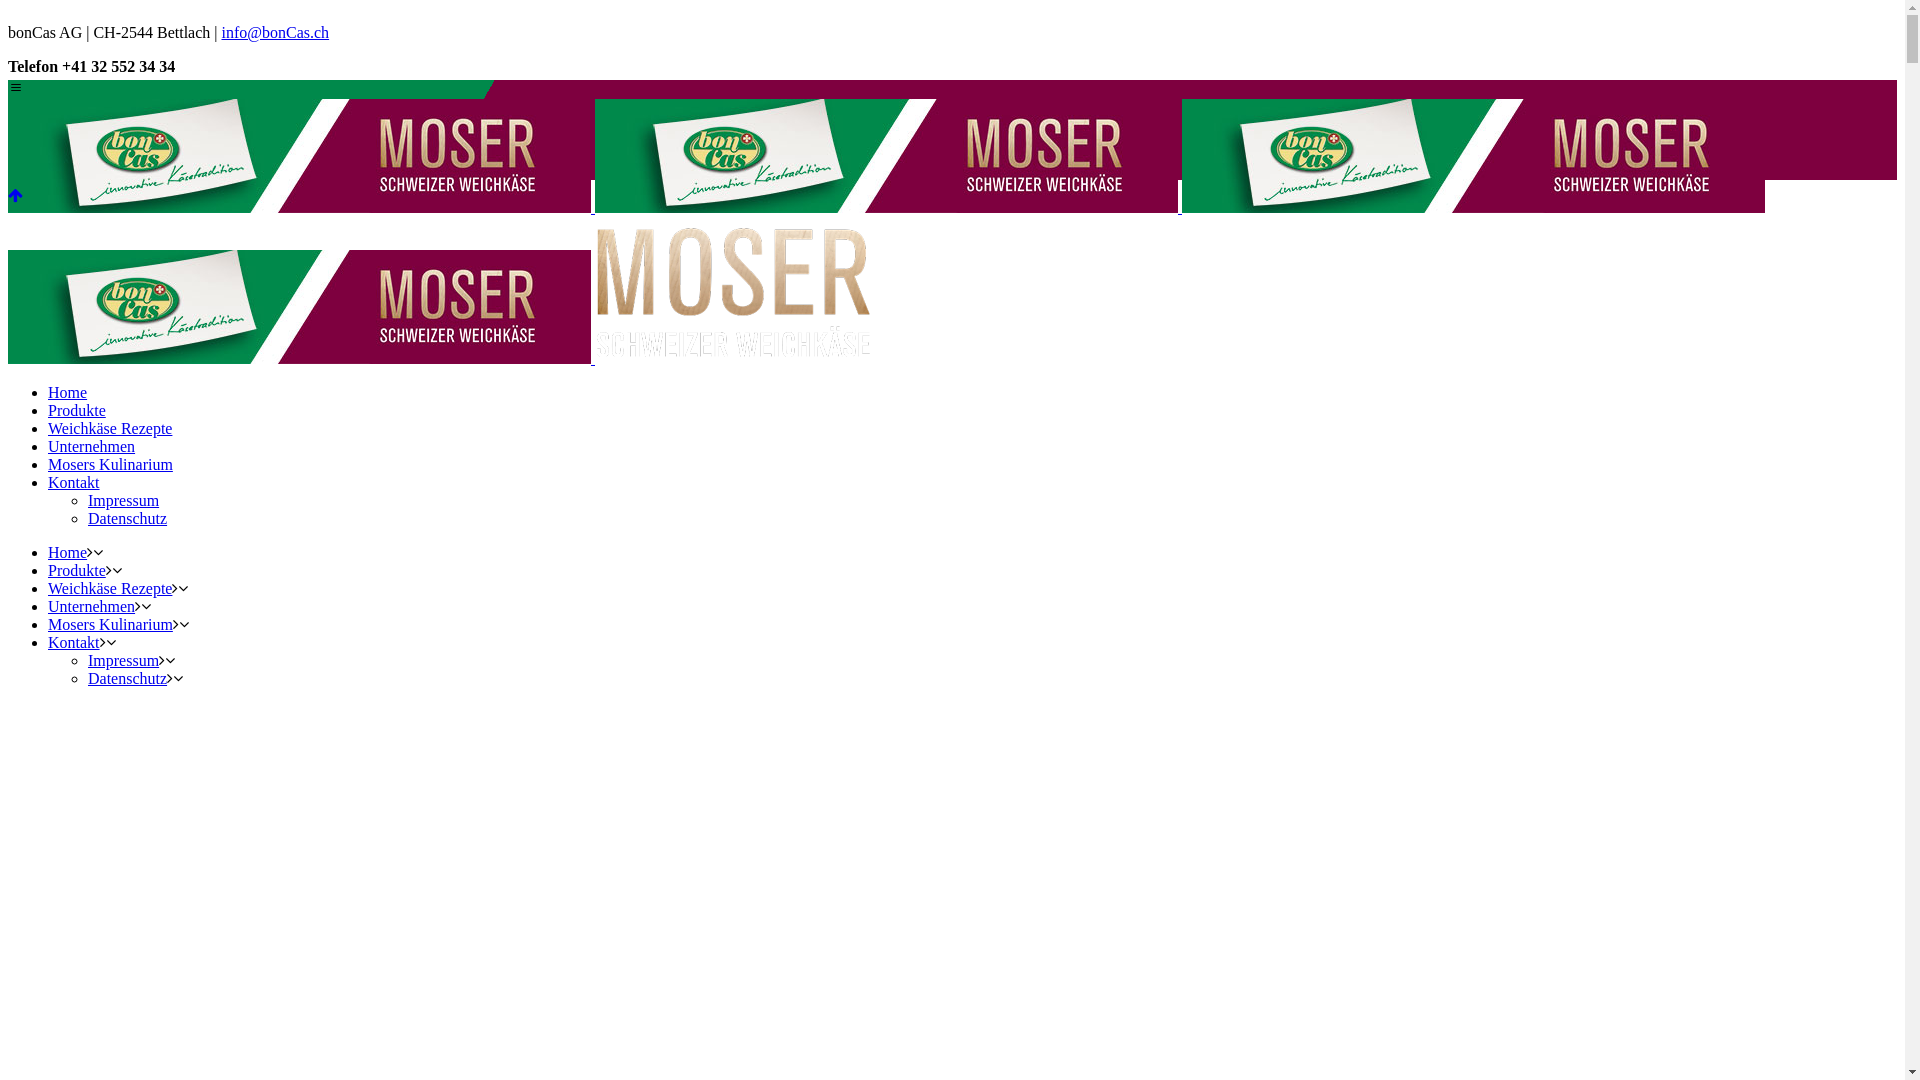 The image size is (1920, 1080). I want to click on Kontakt, so click(74, 642).